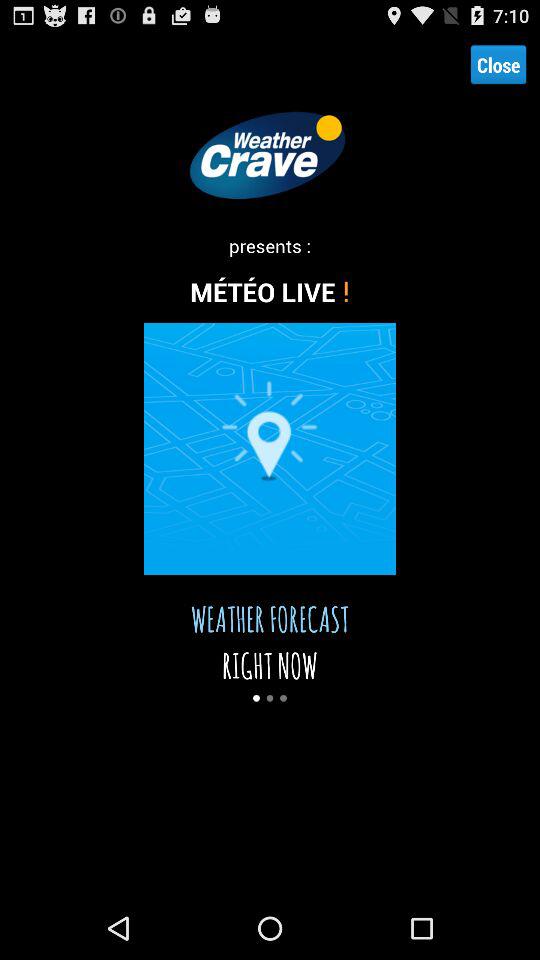  What do you see at coordinates (498, 64) in the screenshot?
I see `press icon at the top right corner` at bounding box center [498, 64].